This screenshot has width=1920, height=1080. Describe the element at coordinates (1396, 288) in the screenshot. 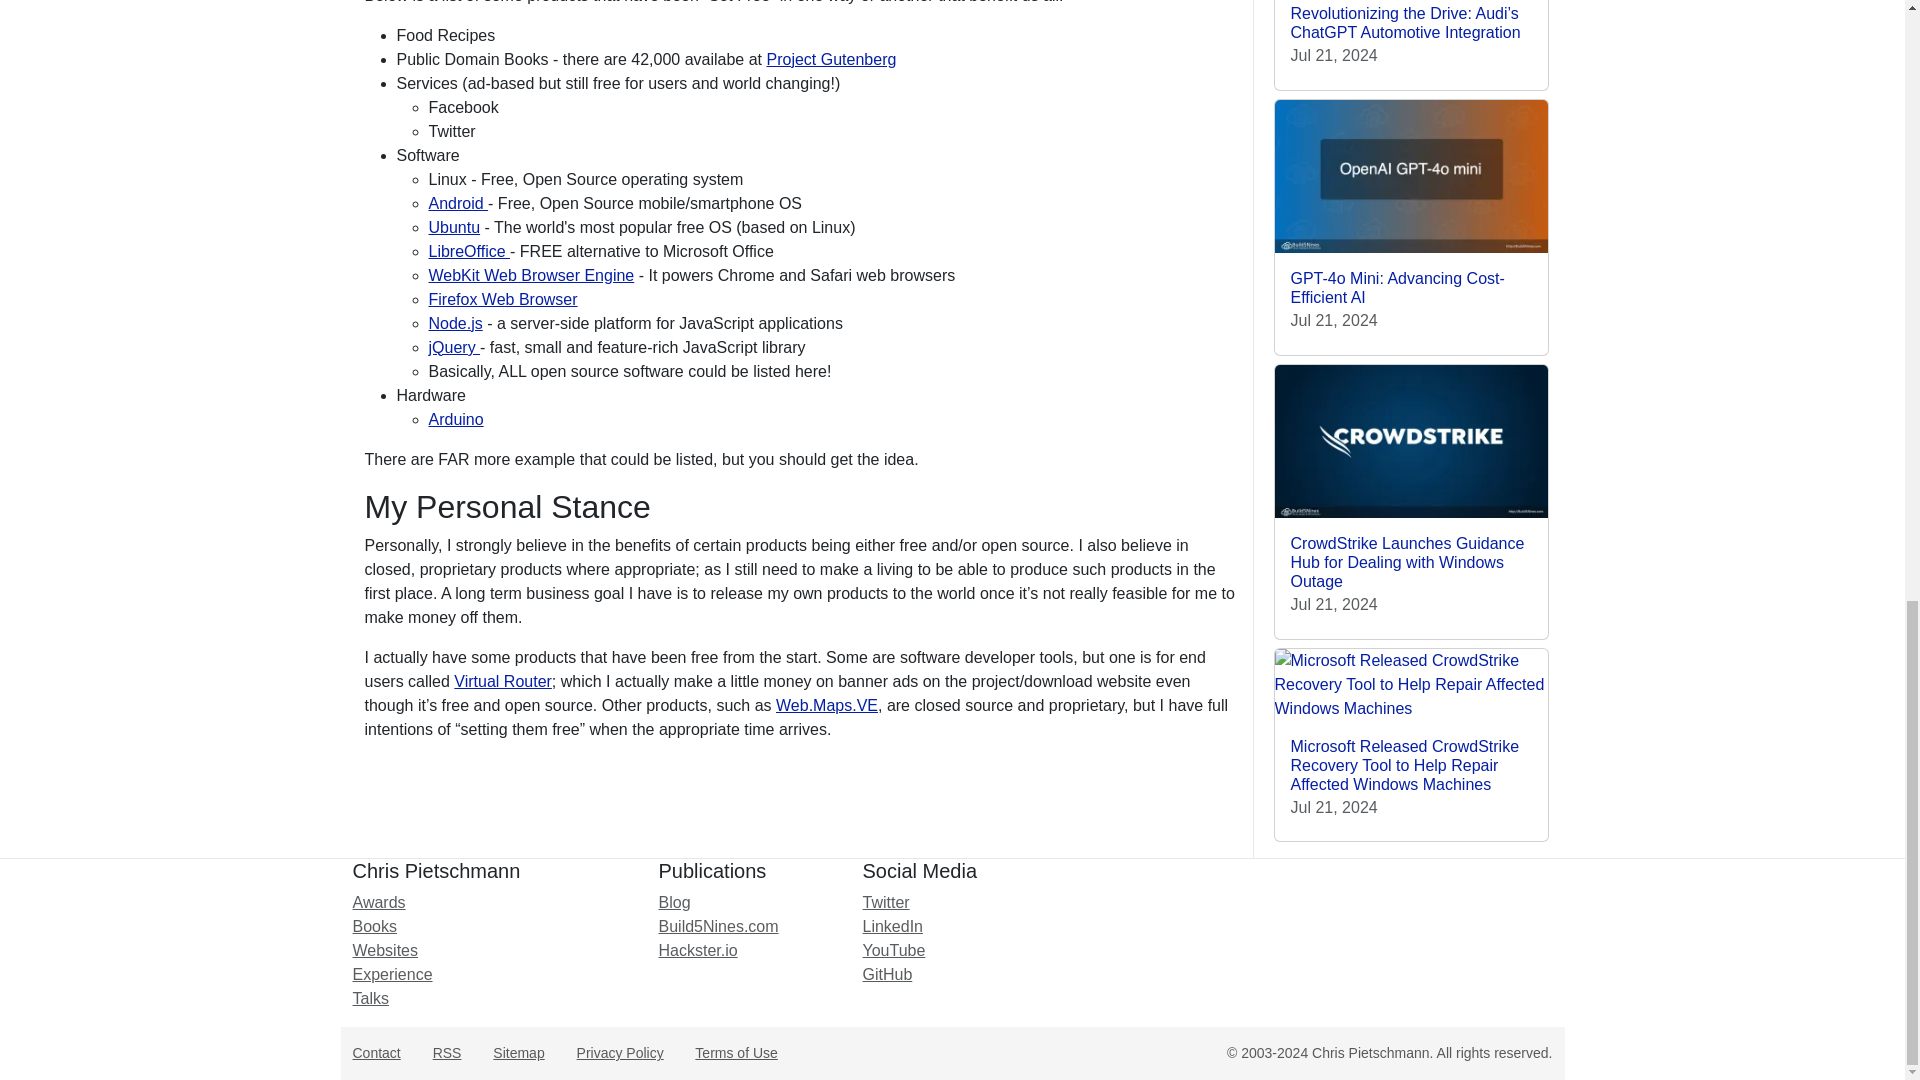

I see `GPT-4o Mini: Advancing Cost-Efficient AI` at that location.